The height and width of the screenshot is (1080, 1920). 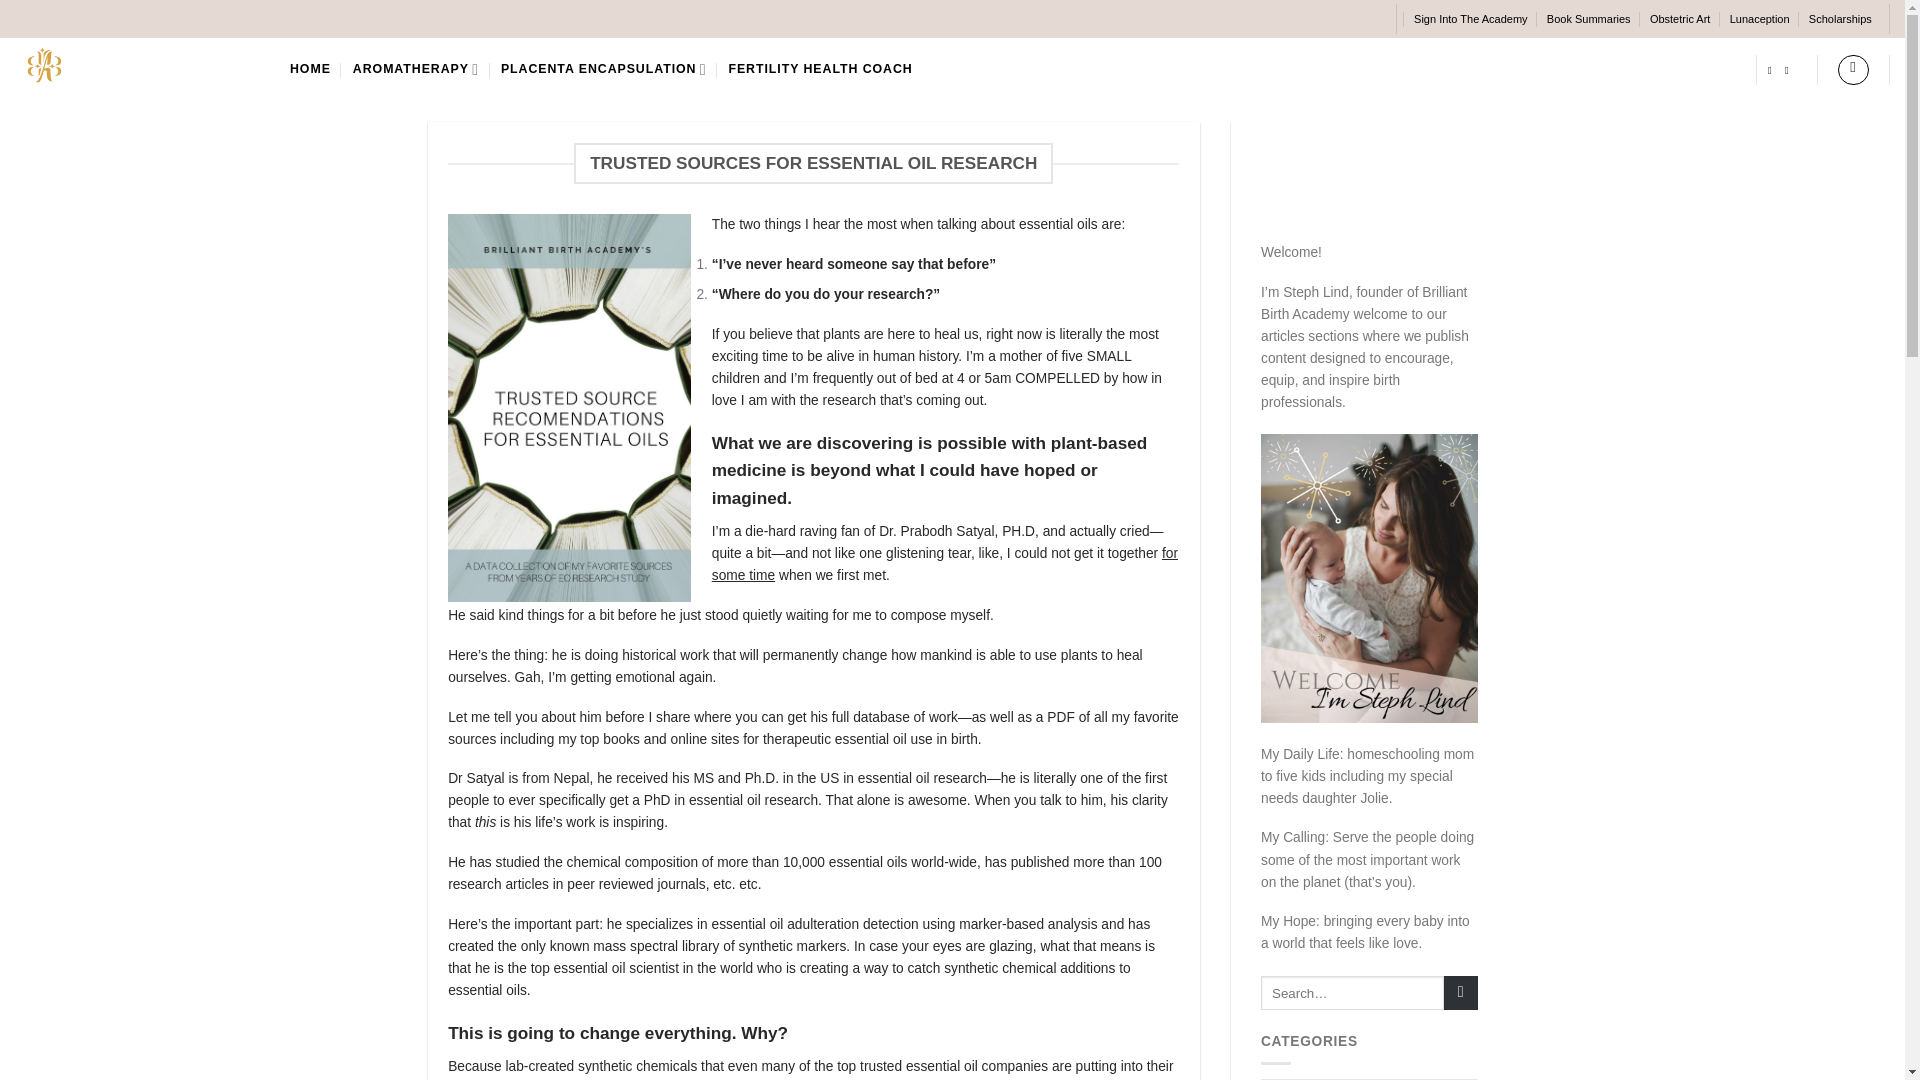 What do you see at coordinates (416, 69) in the screenshot?
I see `AROMATHERAPY` at bounding box center [416, 69].